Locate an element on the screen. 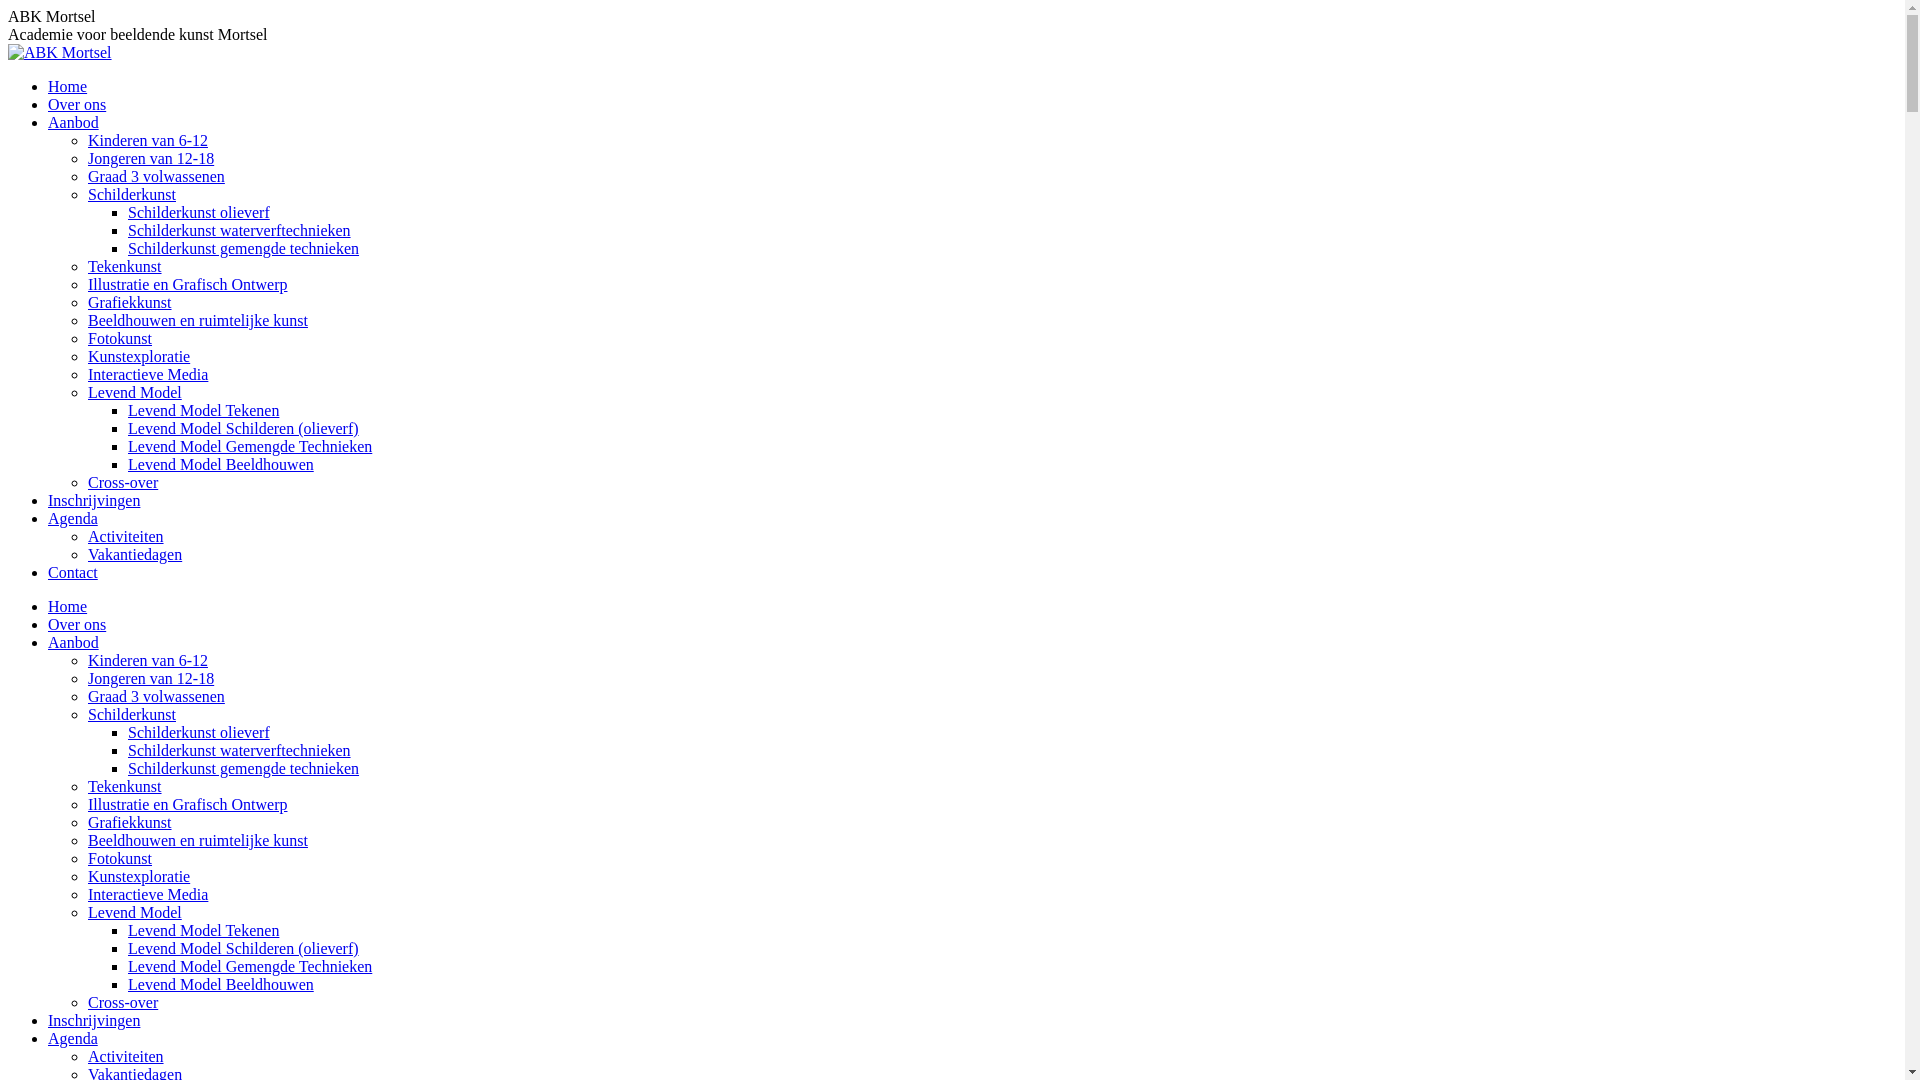 The height and width of the screenshot is (1080, 1920). Agenda is located at coordinates (73, 1038).